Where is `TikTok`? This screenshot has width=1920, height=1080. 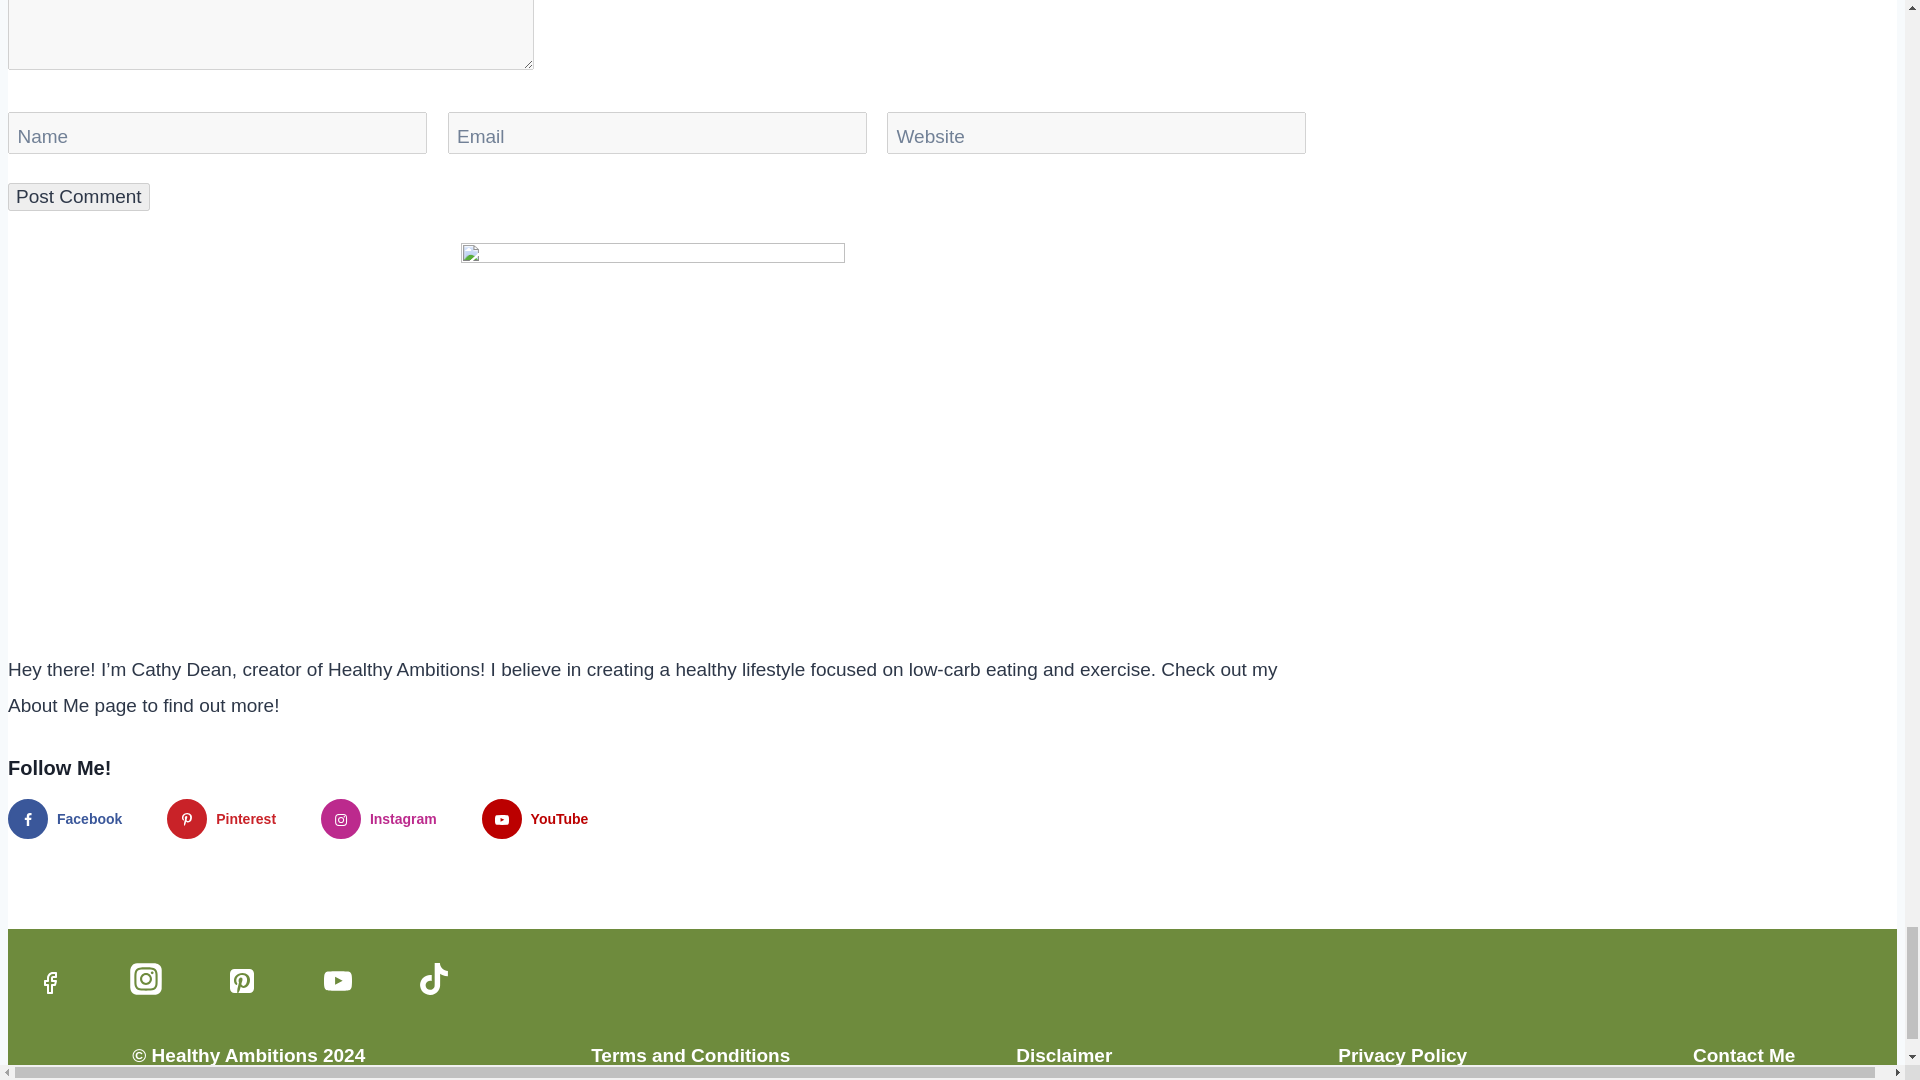 TikTok is located at coordinates (434, 978).